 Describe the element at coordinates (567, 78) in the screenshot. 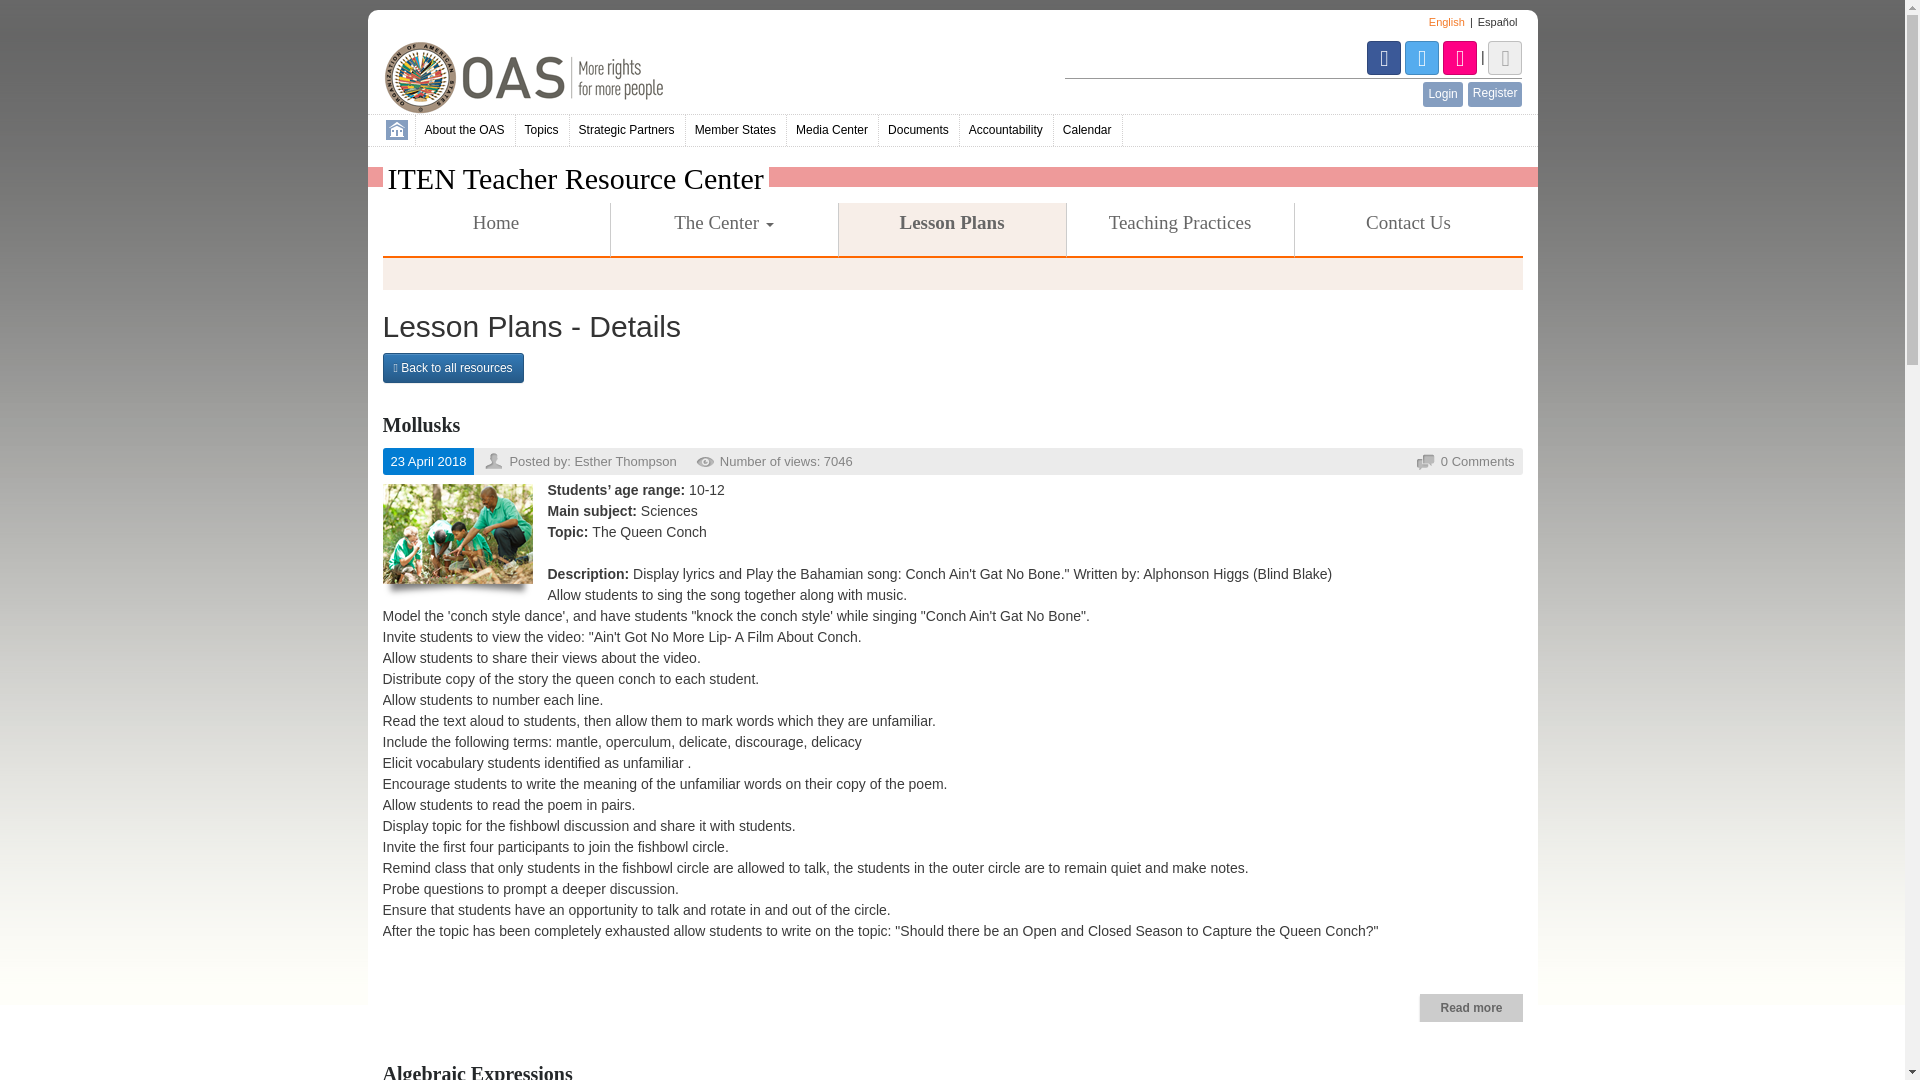

I see `Organization of American States` at that location.